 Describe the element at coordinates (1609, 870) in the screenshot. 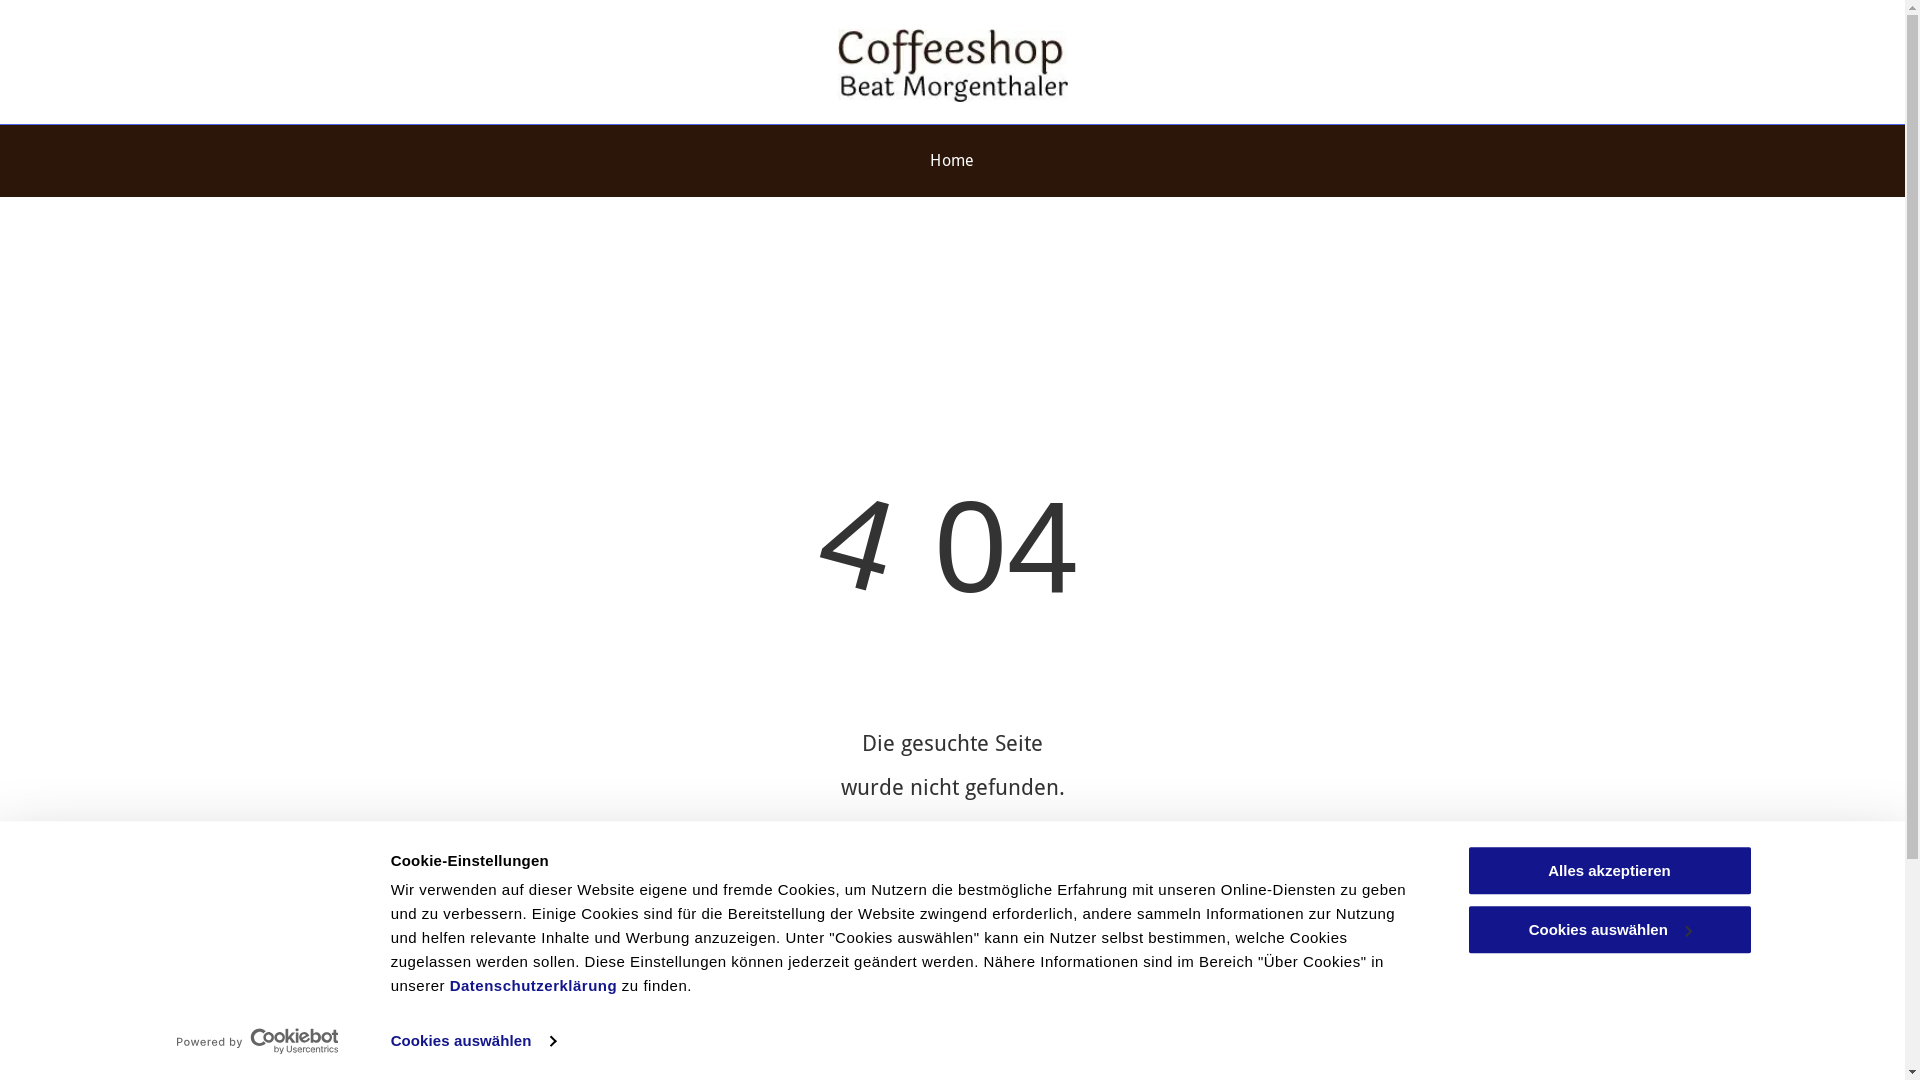

I see `Alles akzeptieren` at that location.